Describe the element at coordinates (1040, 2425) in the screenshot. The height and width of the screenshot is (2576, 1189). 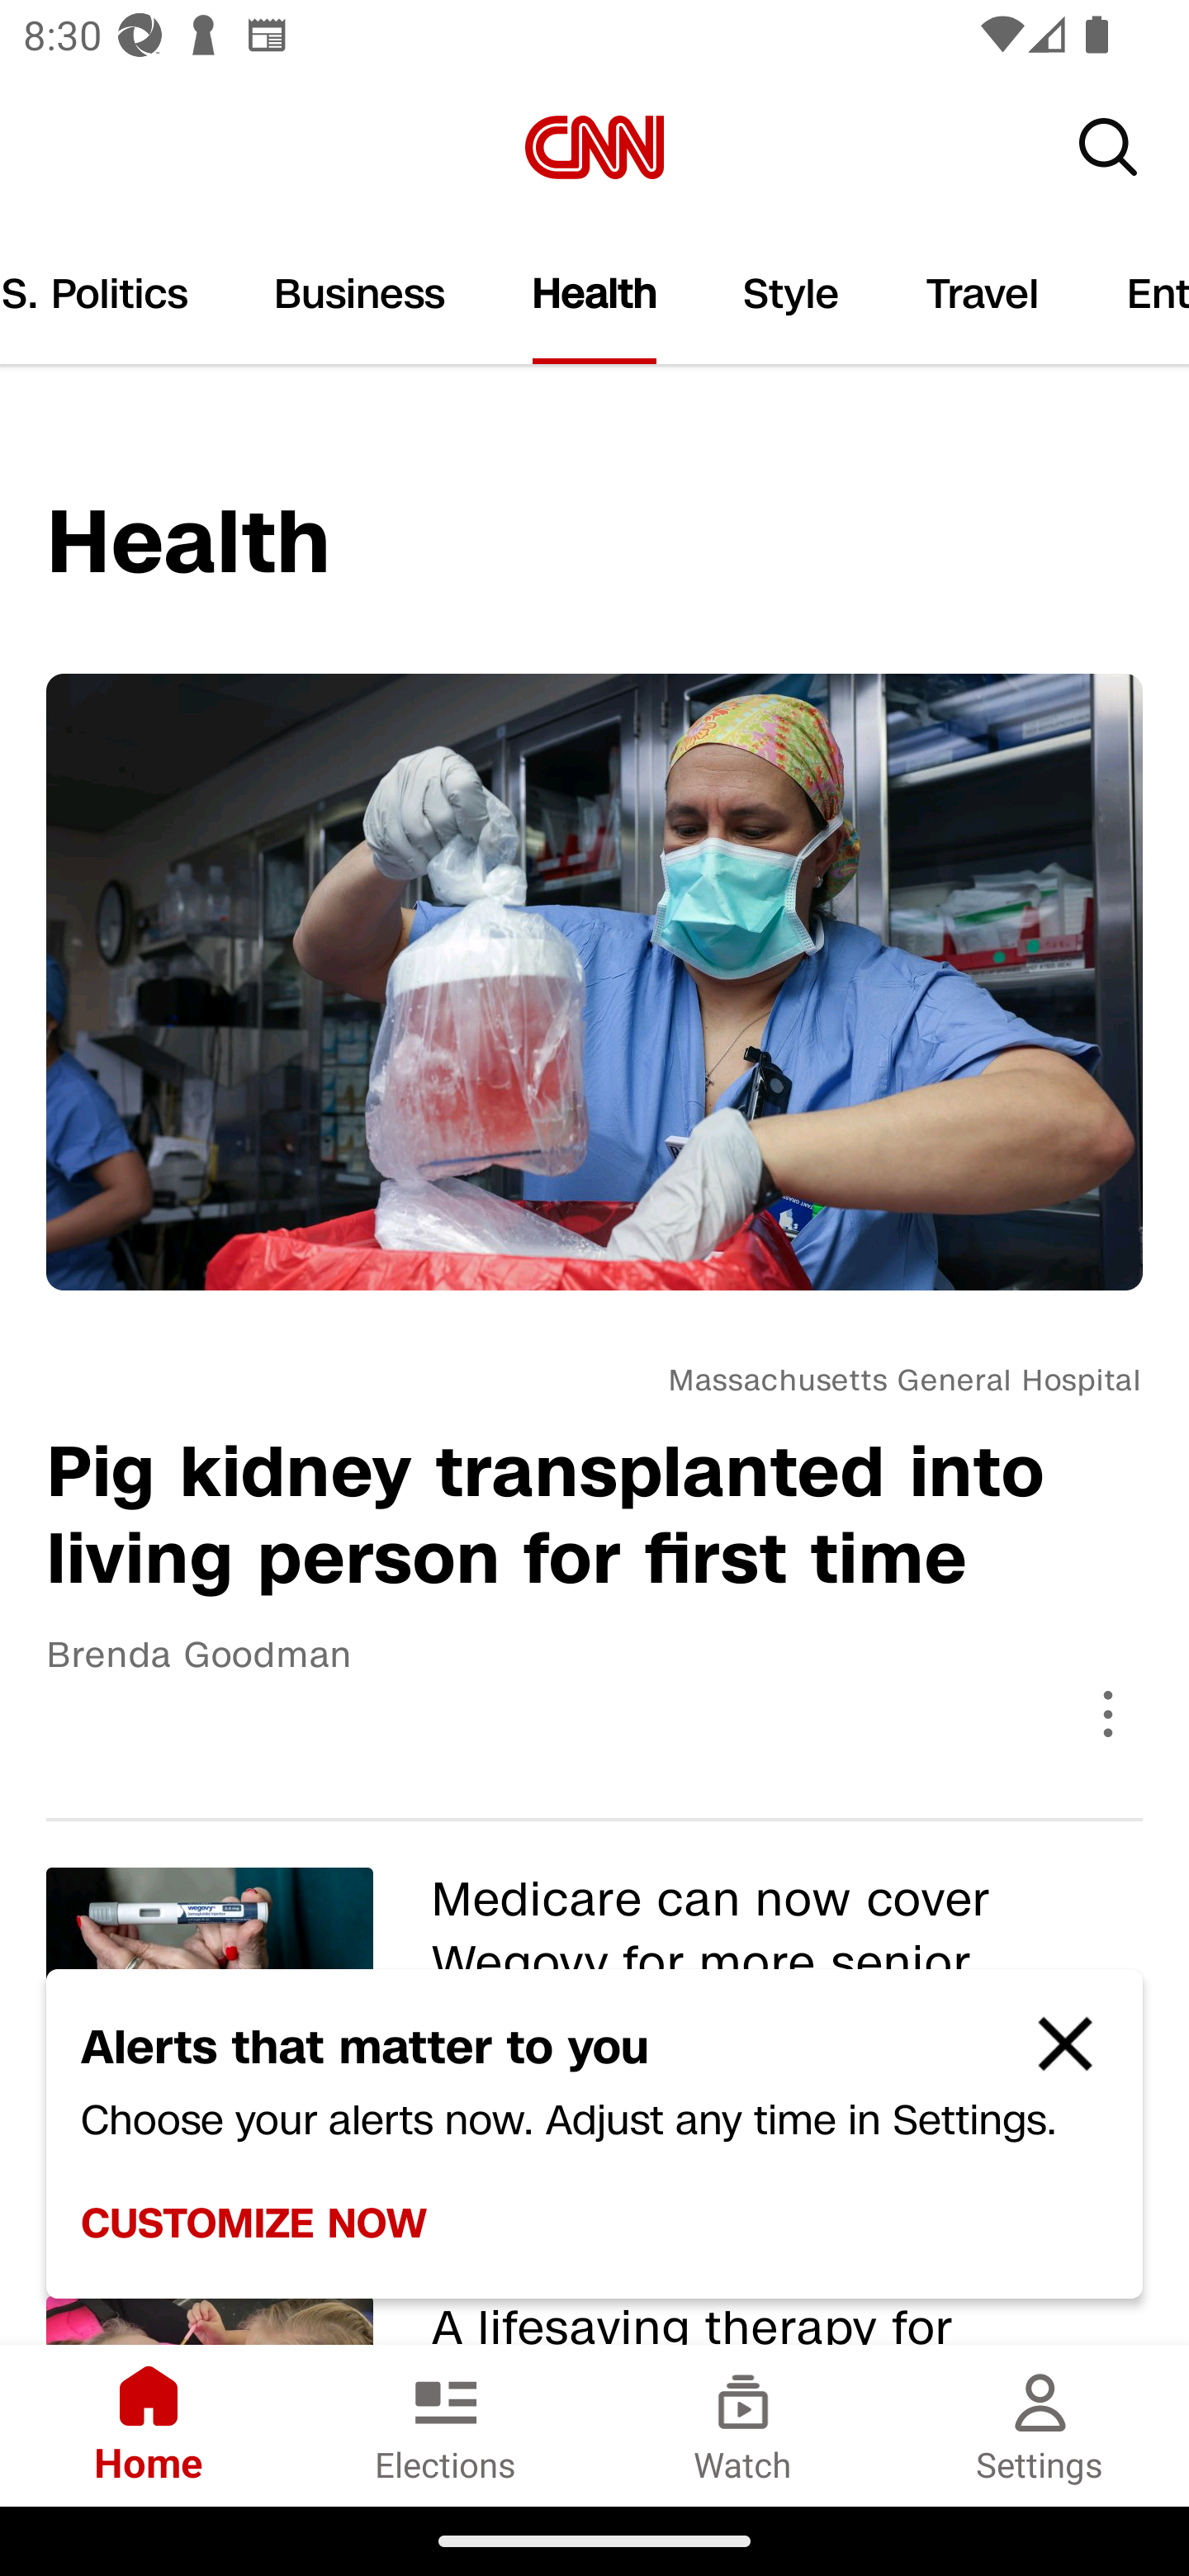
I see `Settings` at that location.